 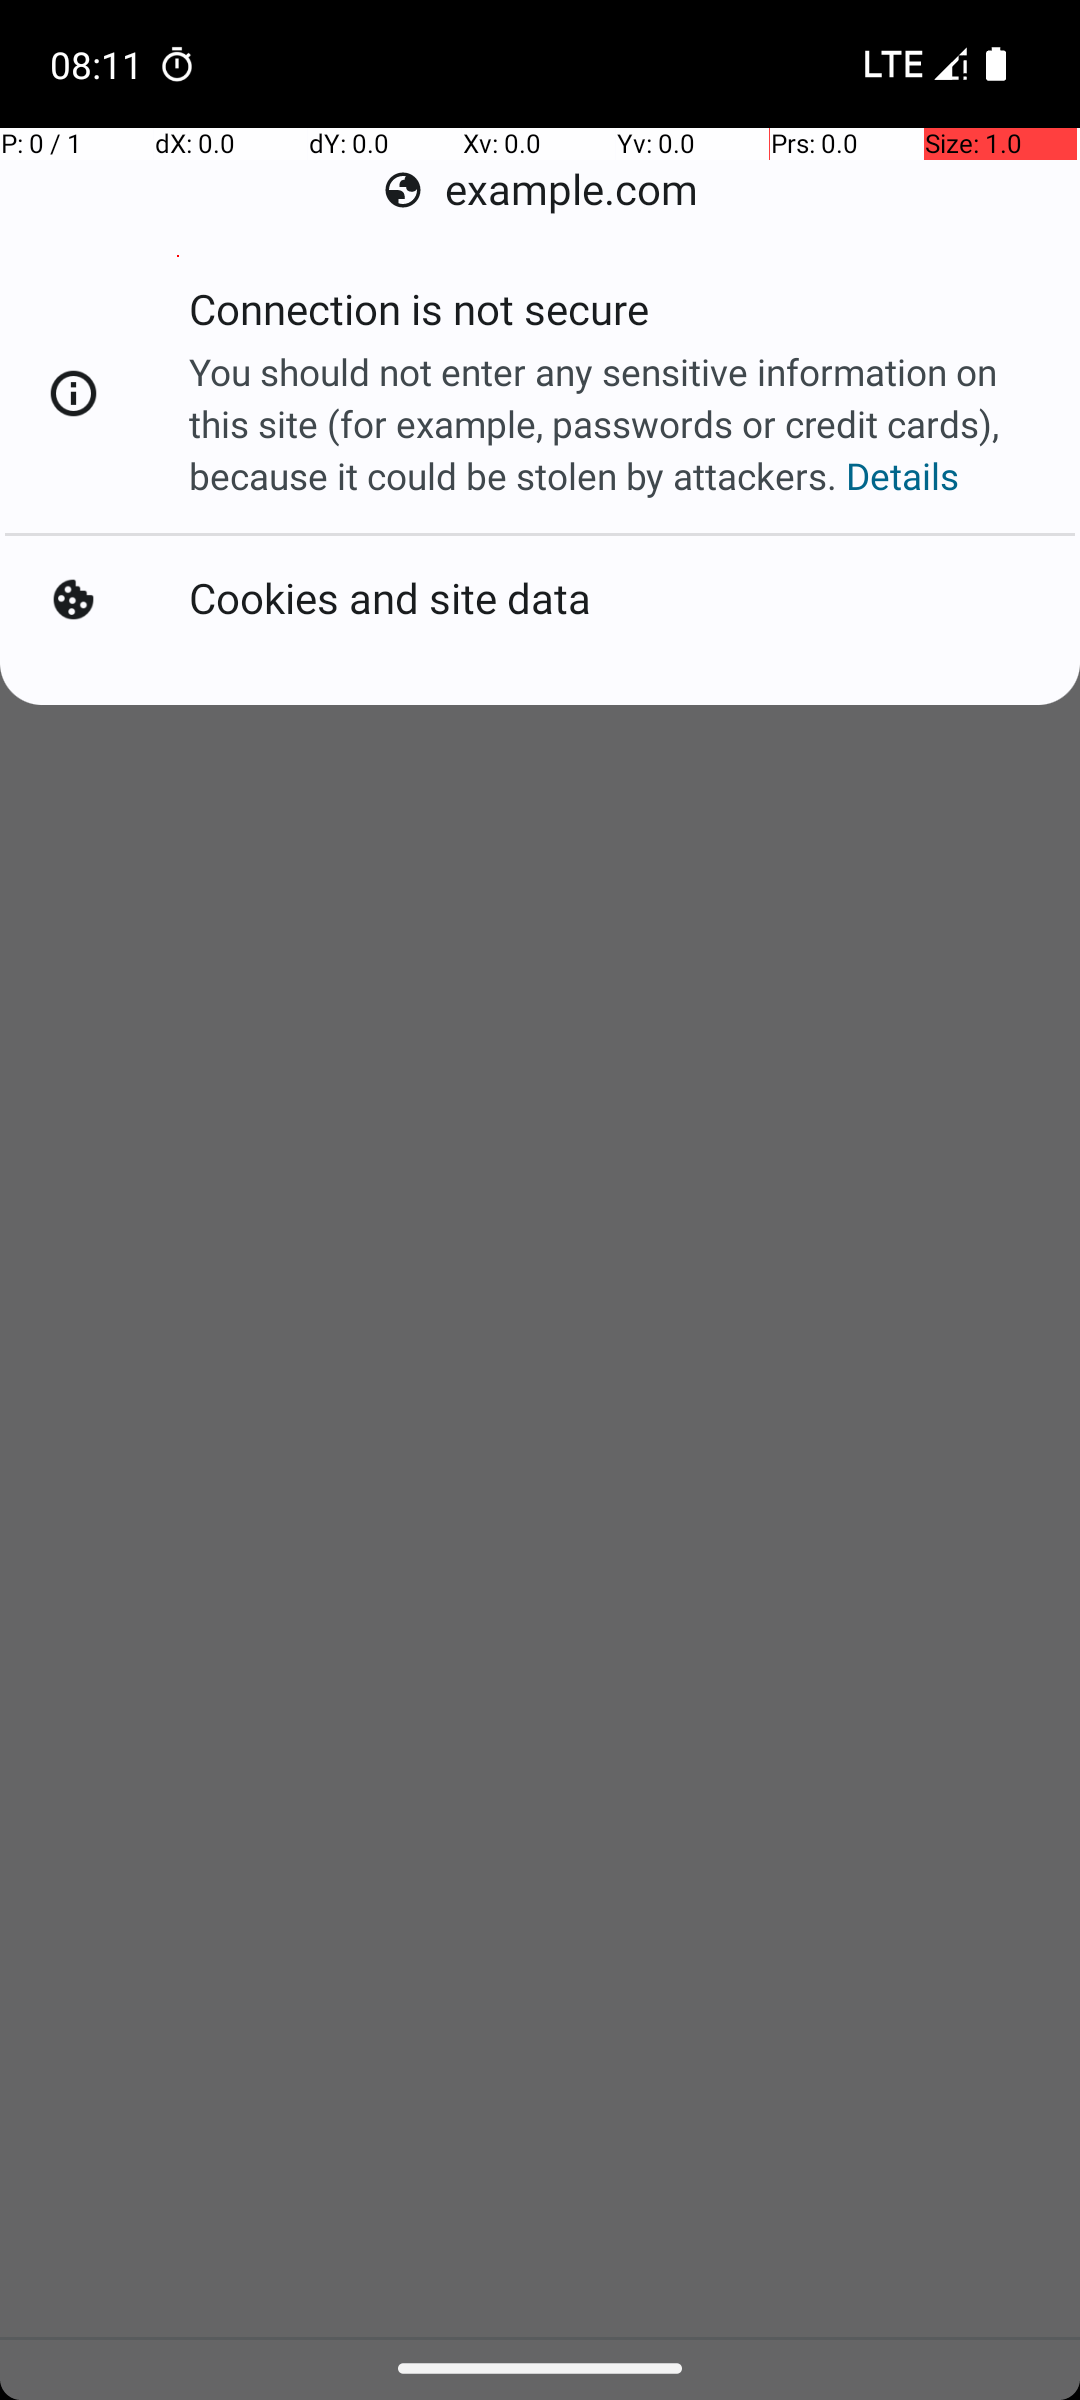 I want to click on example.com, so click(x=540, y=190).